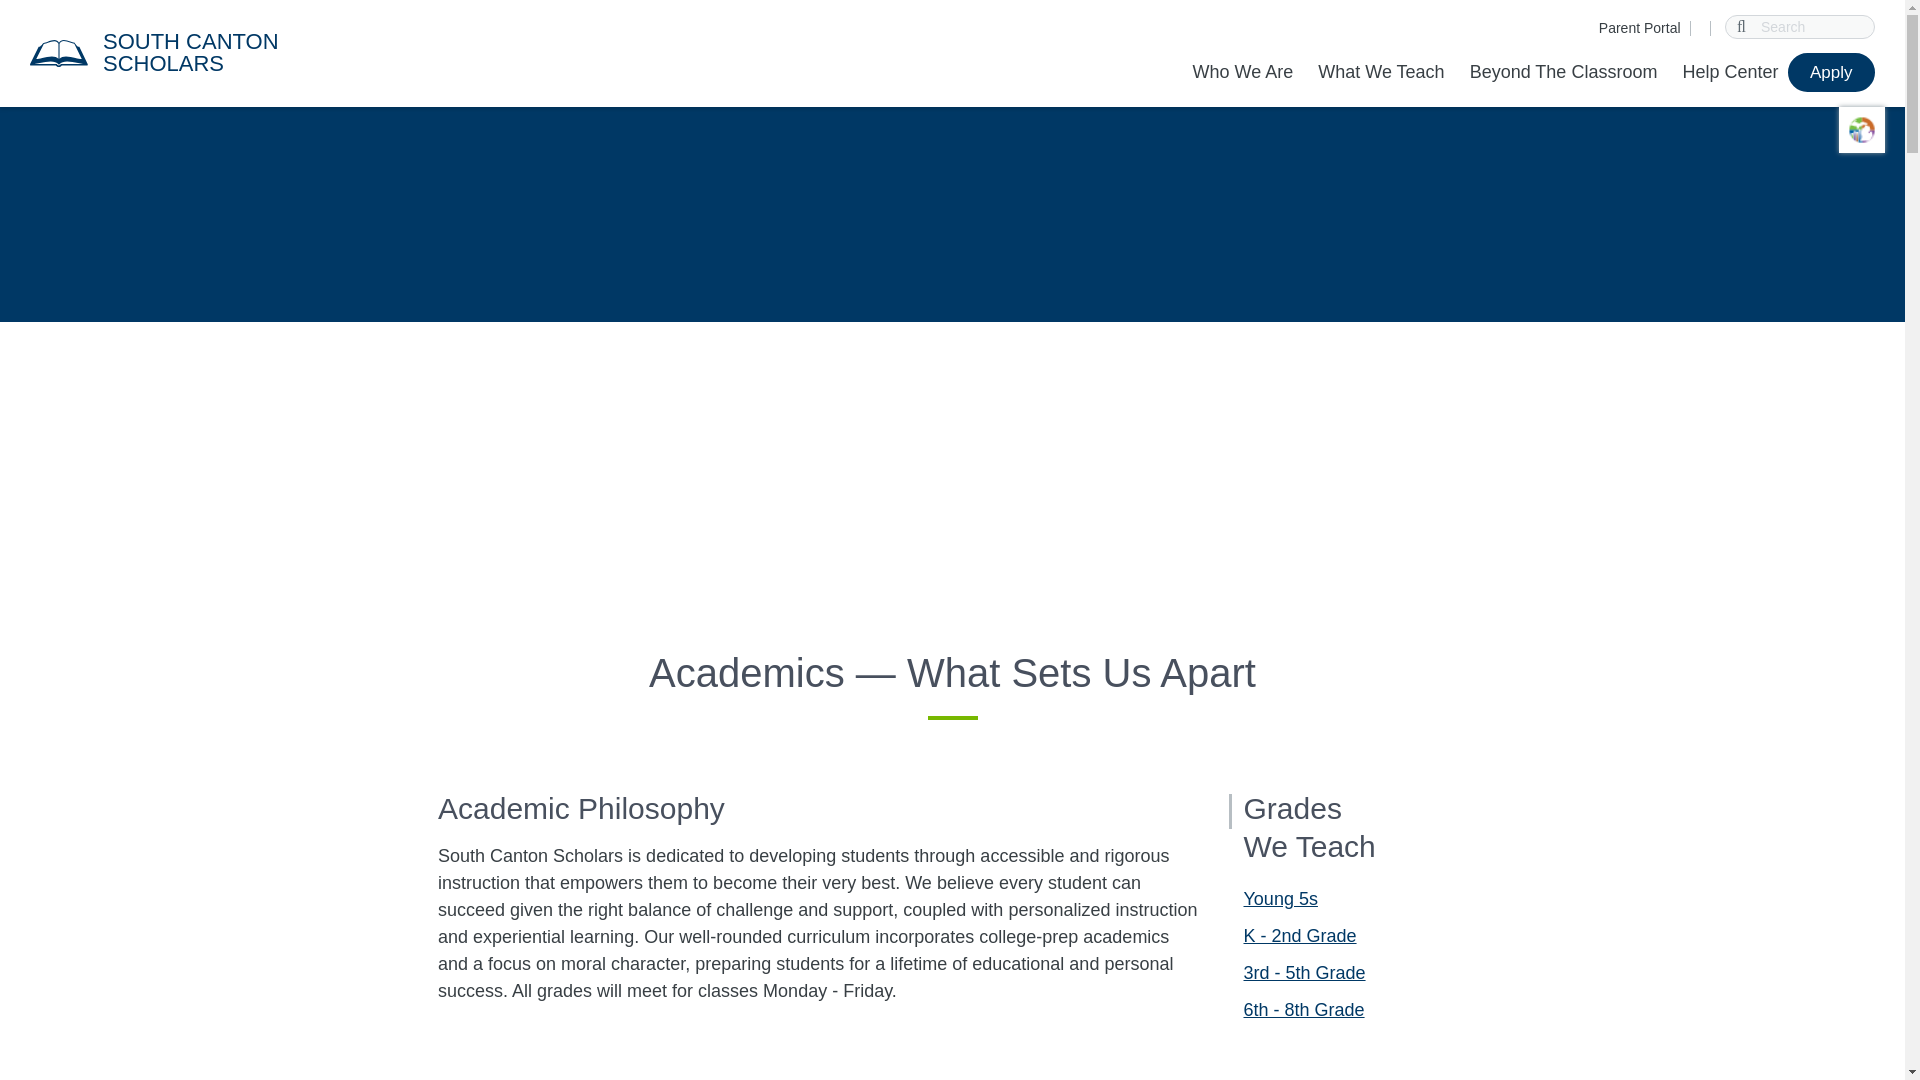 The image size is (1920, 1080). Describe the element at coordinates (1730, 72) in the screenshot. I see `Help Center` at that location.